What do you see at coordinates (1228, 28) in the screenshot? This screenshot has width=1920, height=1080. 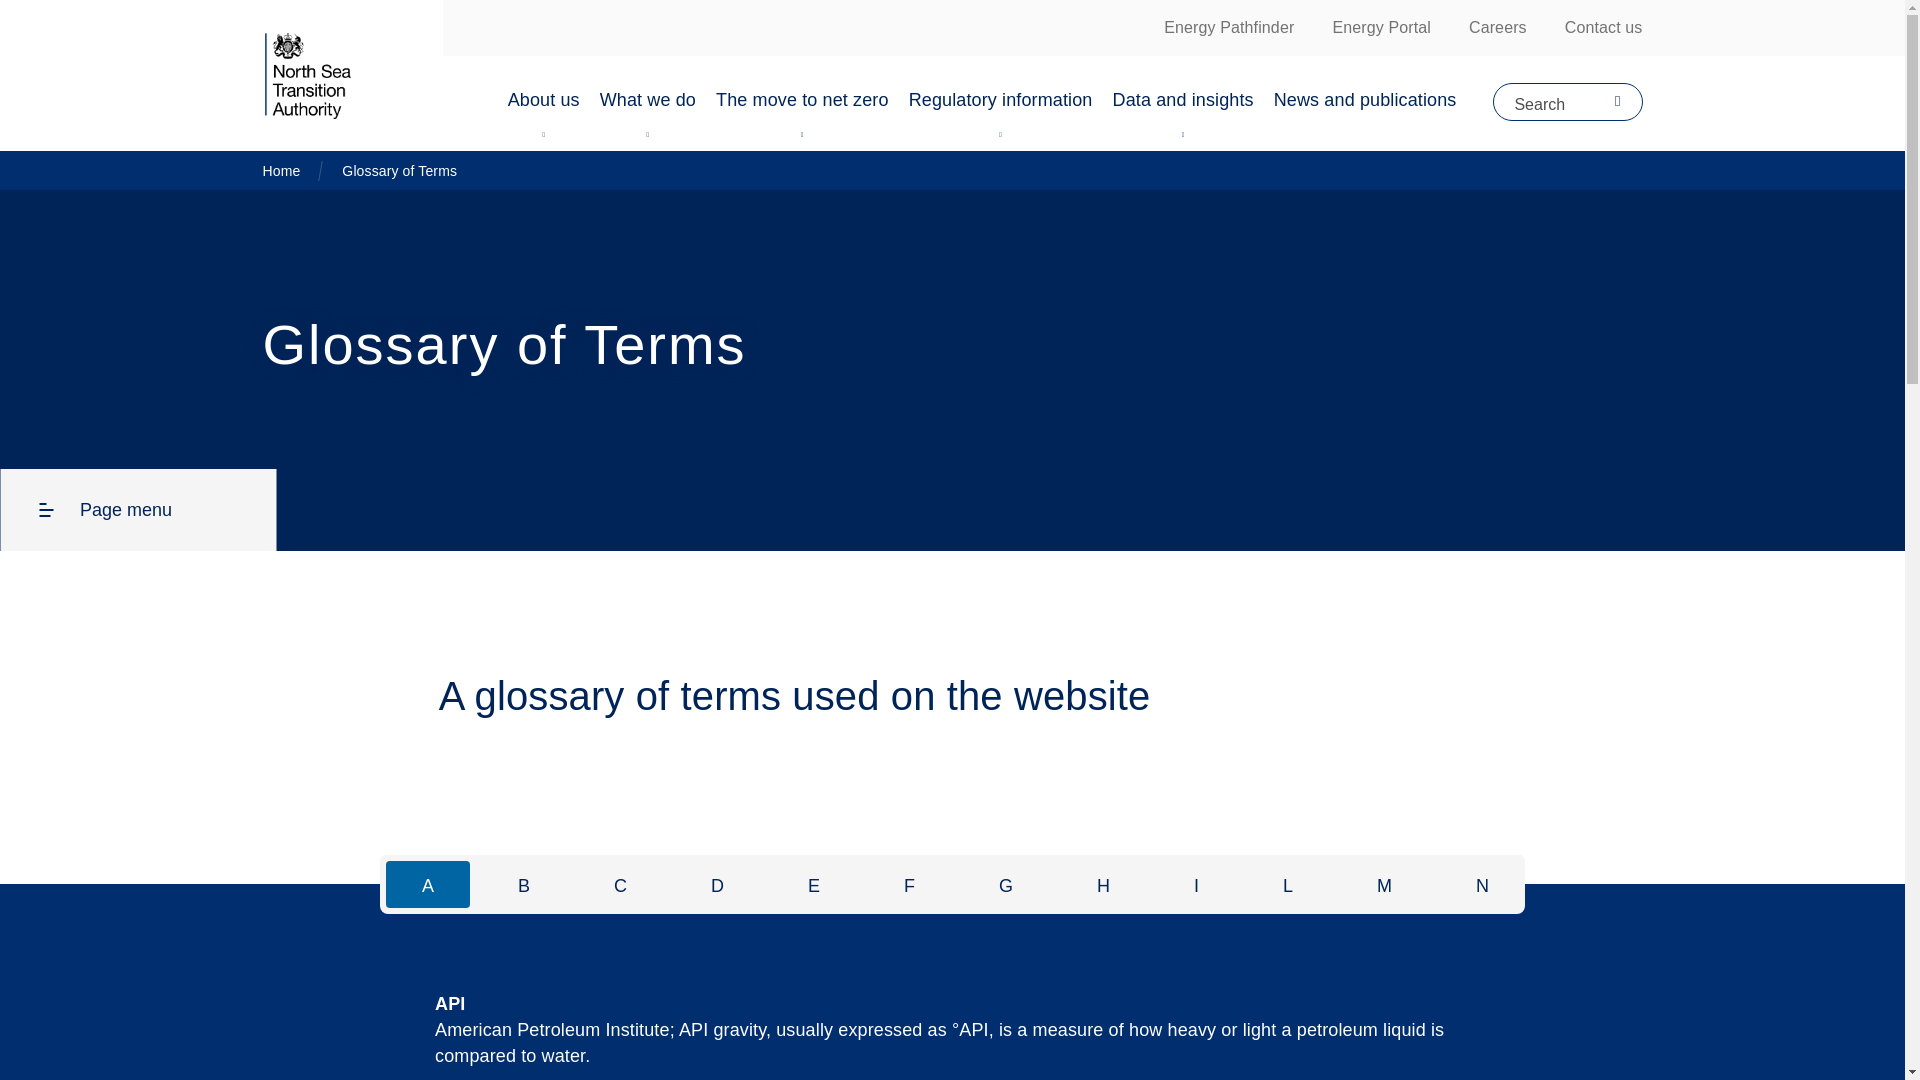 I see `Energy Pathfinder` at bounding box center [1228, 28].